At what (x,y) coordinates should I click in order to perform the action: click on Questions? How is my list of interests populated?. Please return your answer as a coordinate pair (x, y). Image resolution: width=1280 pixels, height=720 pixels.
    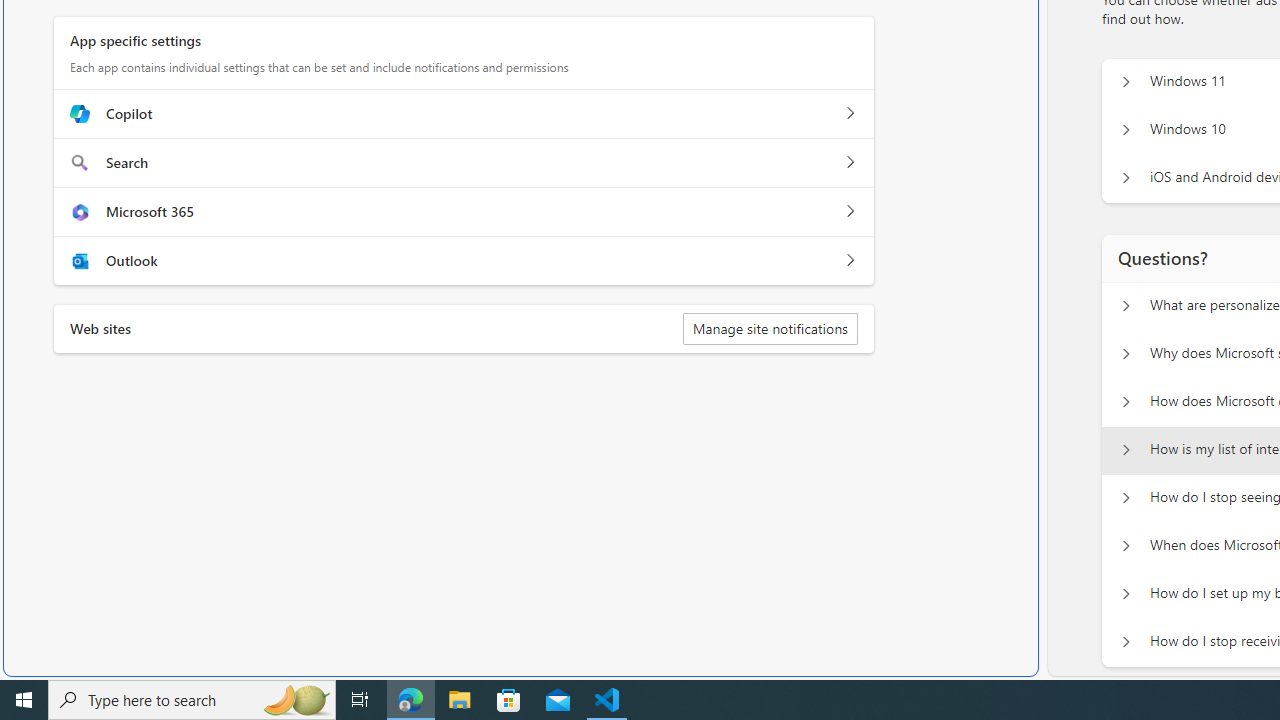
    Looking at the image, I should click on (1126, 450).